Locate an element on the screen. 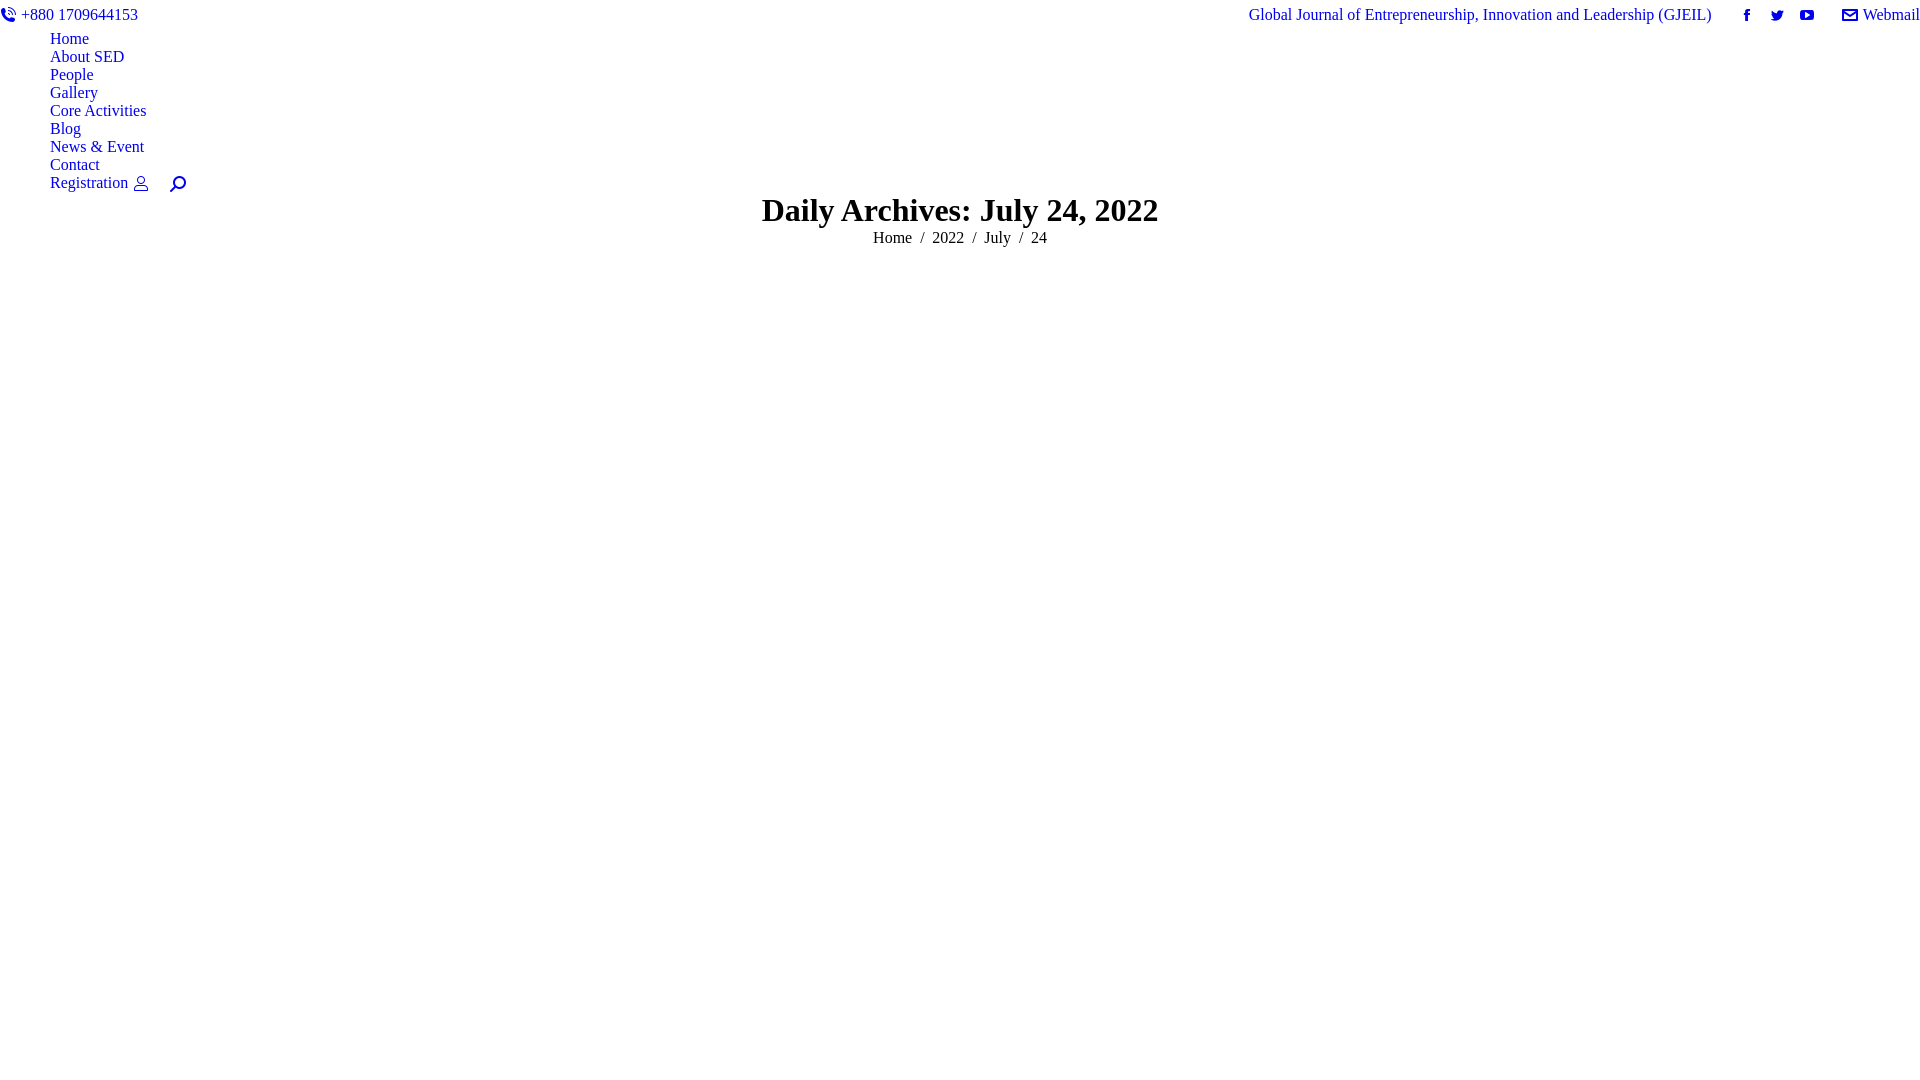  Gallery is located at coordinates (74, 93).